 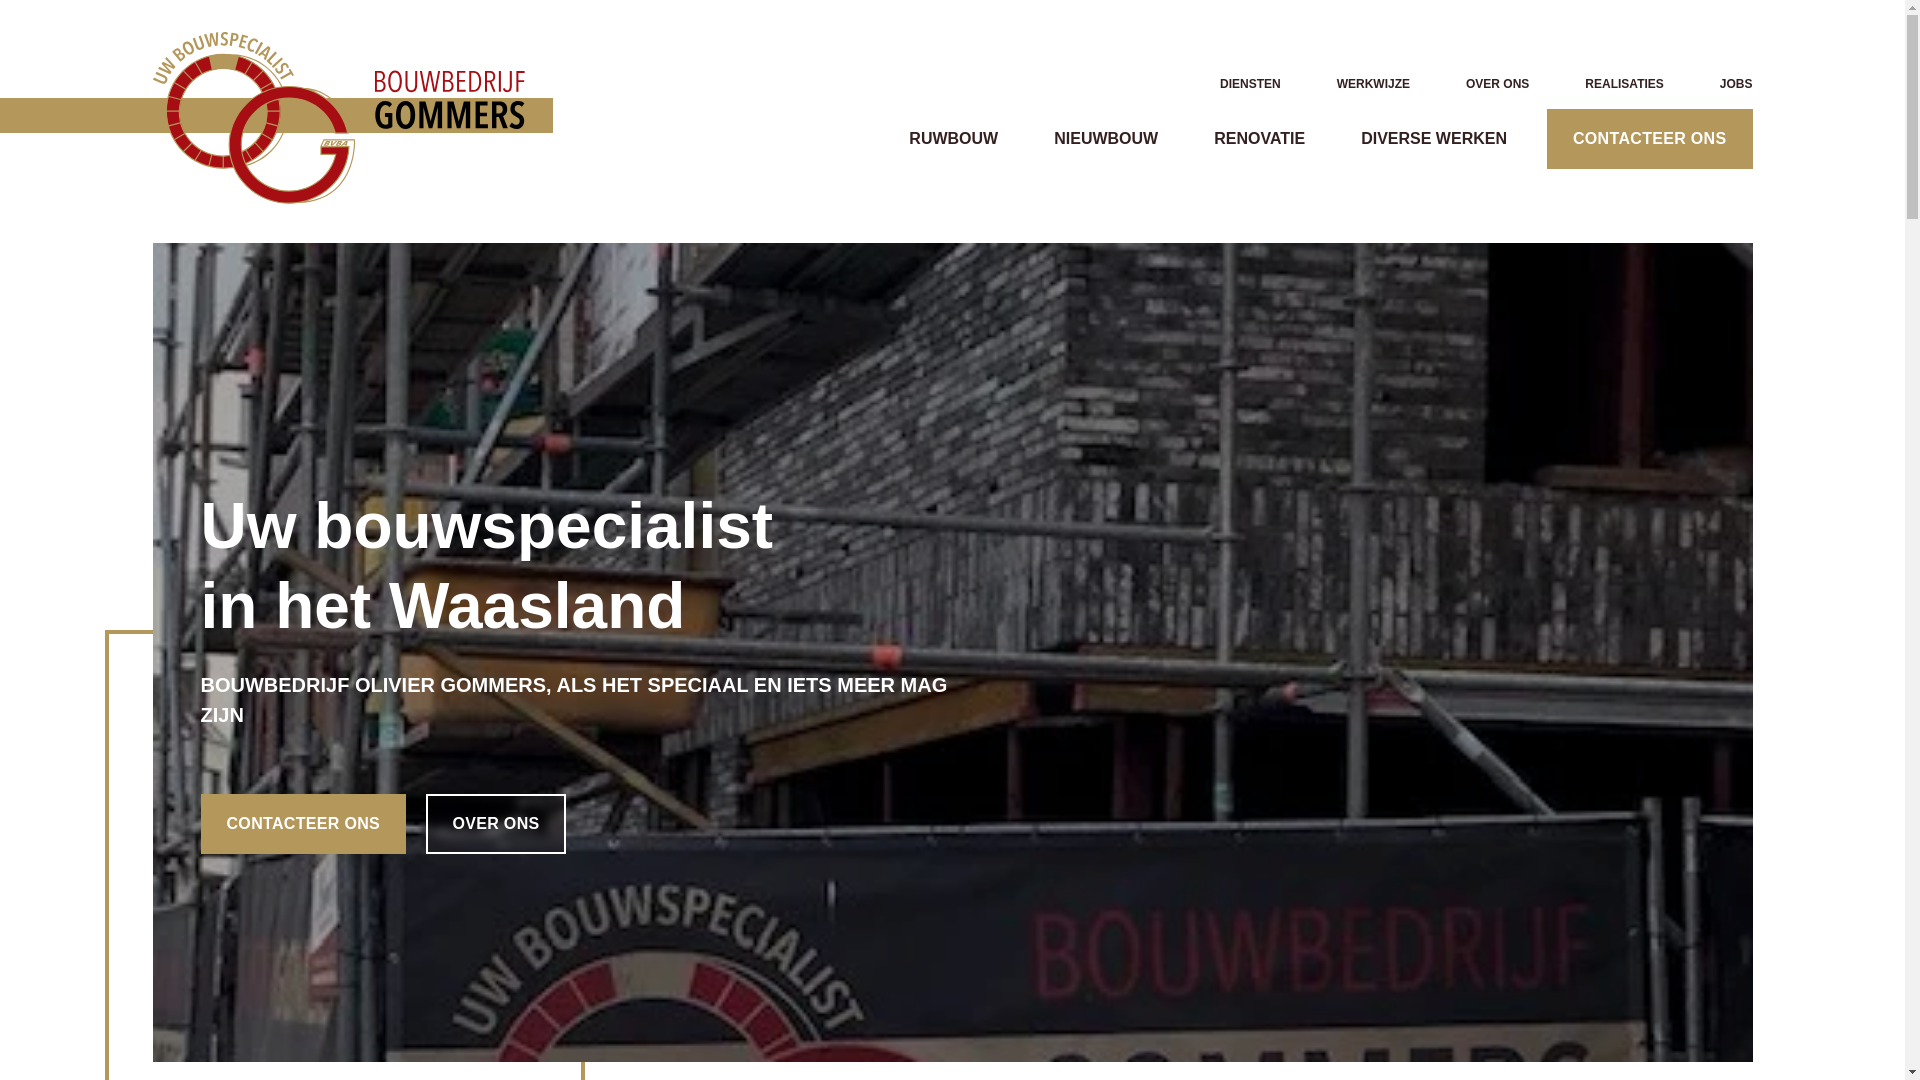 What do you see at coordinates (946, 138) in the screenshot?
I see `RUWBOUW` at bounding box center [946, 138].